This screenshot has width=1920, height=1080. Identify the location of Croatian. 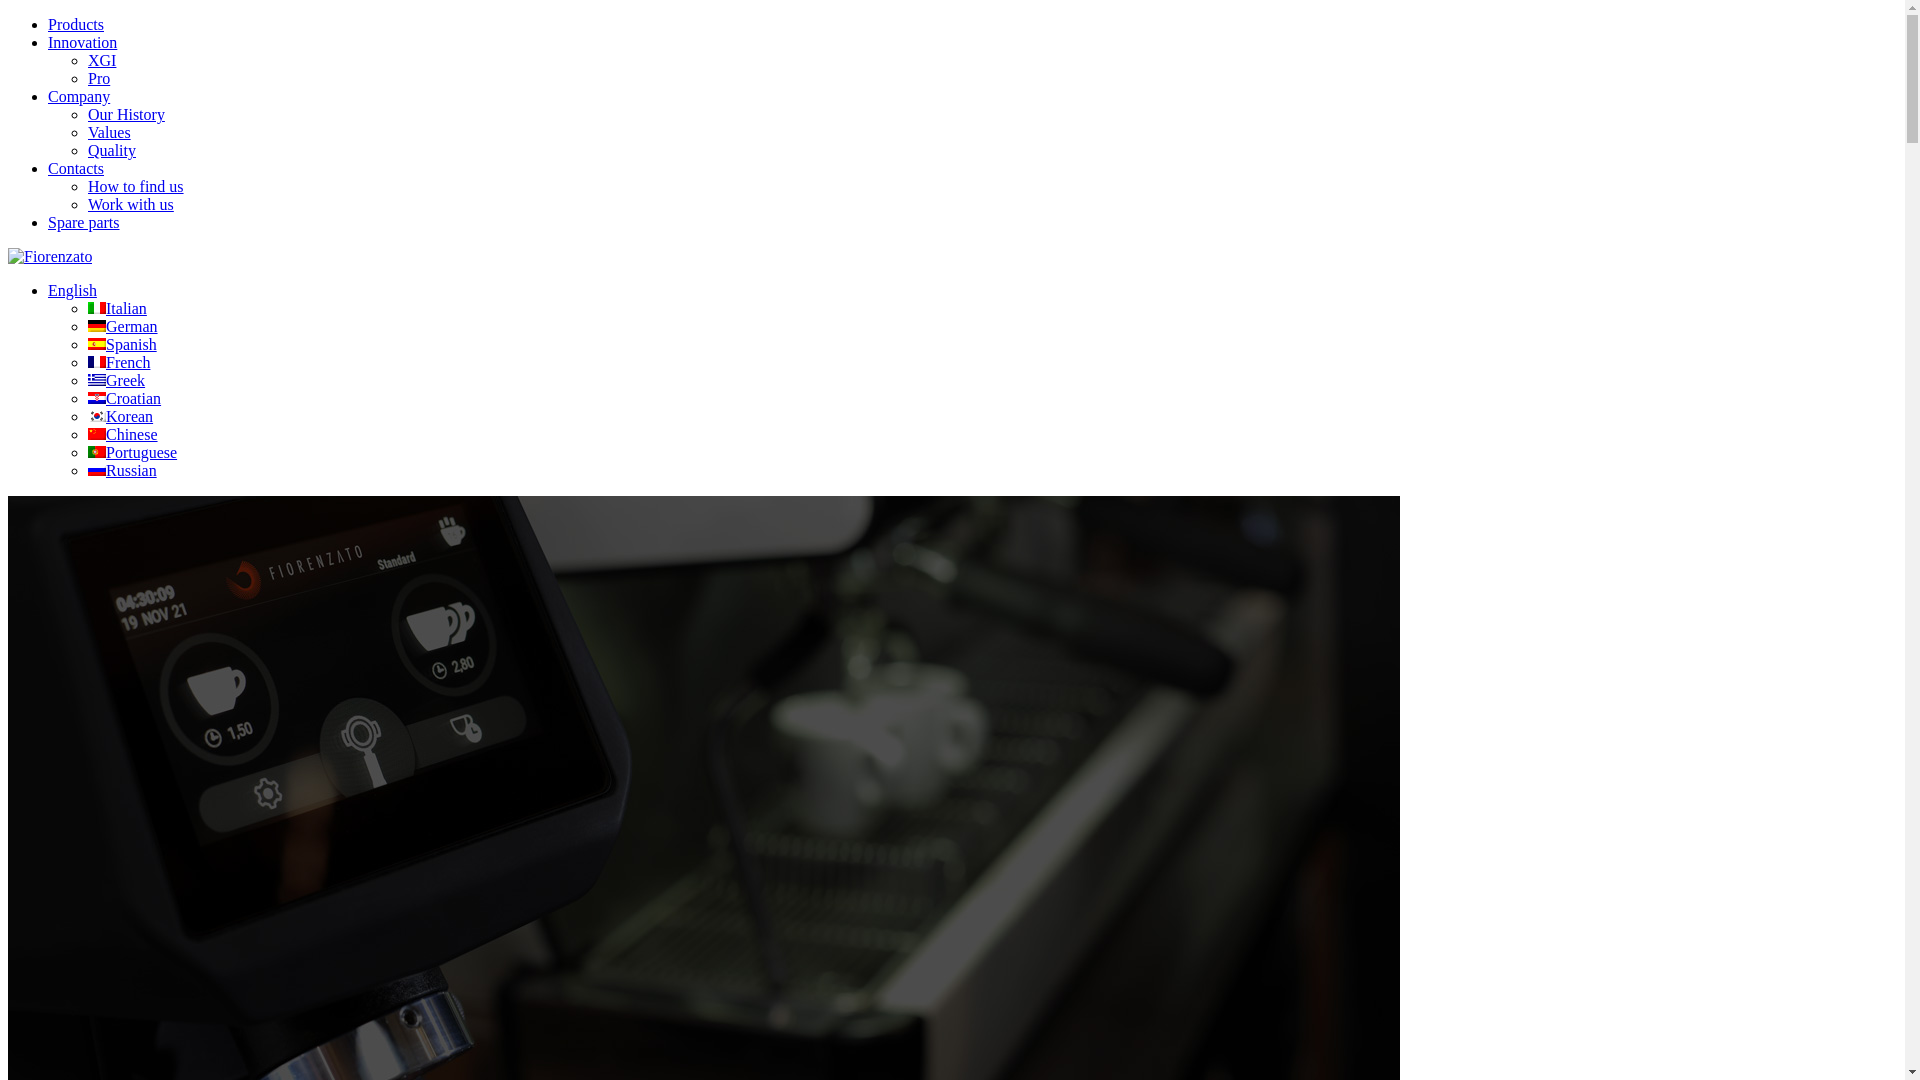
(124, 398).